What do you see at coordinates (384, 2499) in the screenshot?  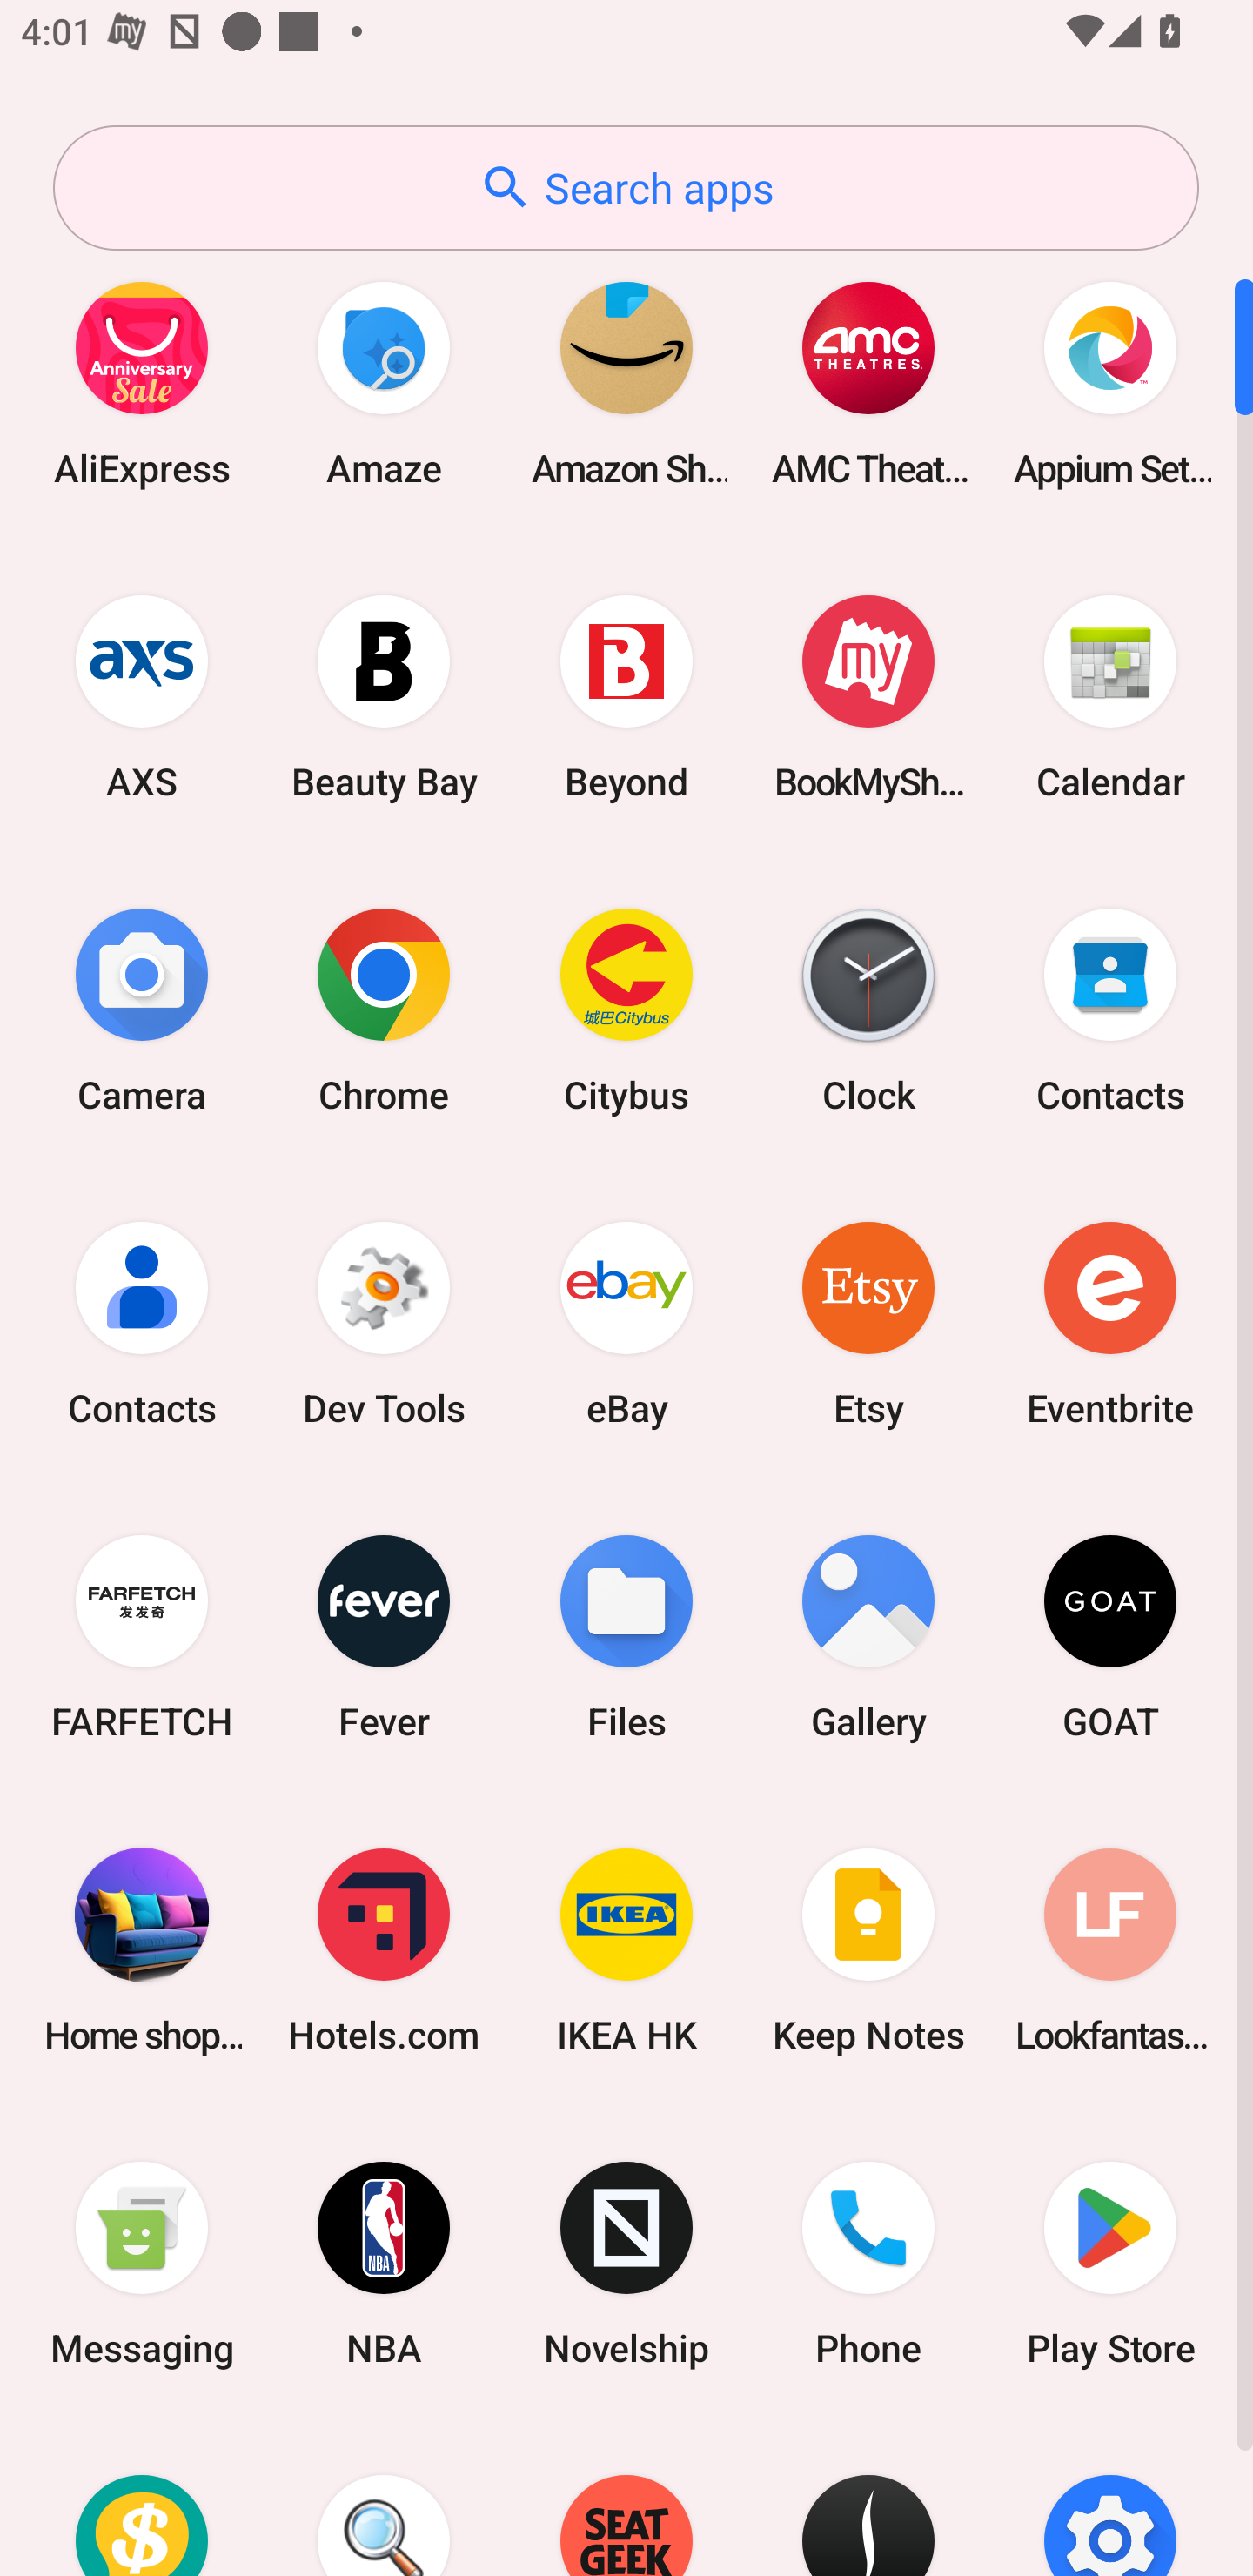 I see `Search` at bounding box center [384, 2499].